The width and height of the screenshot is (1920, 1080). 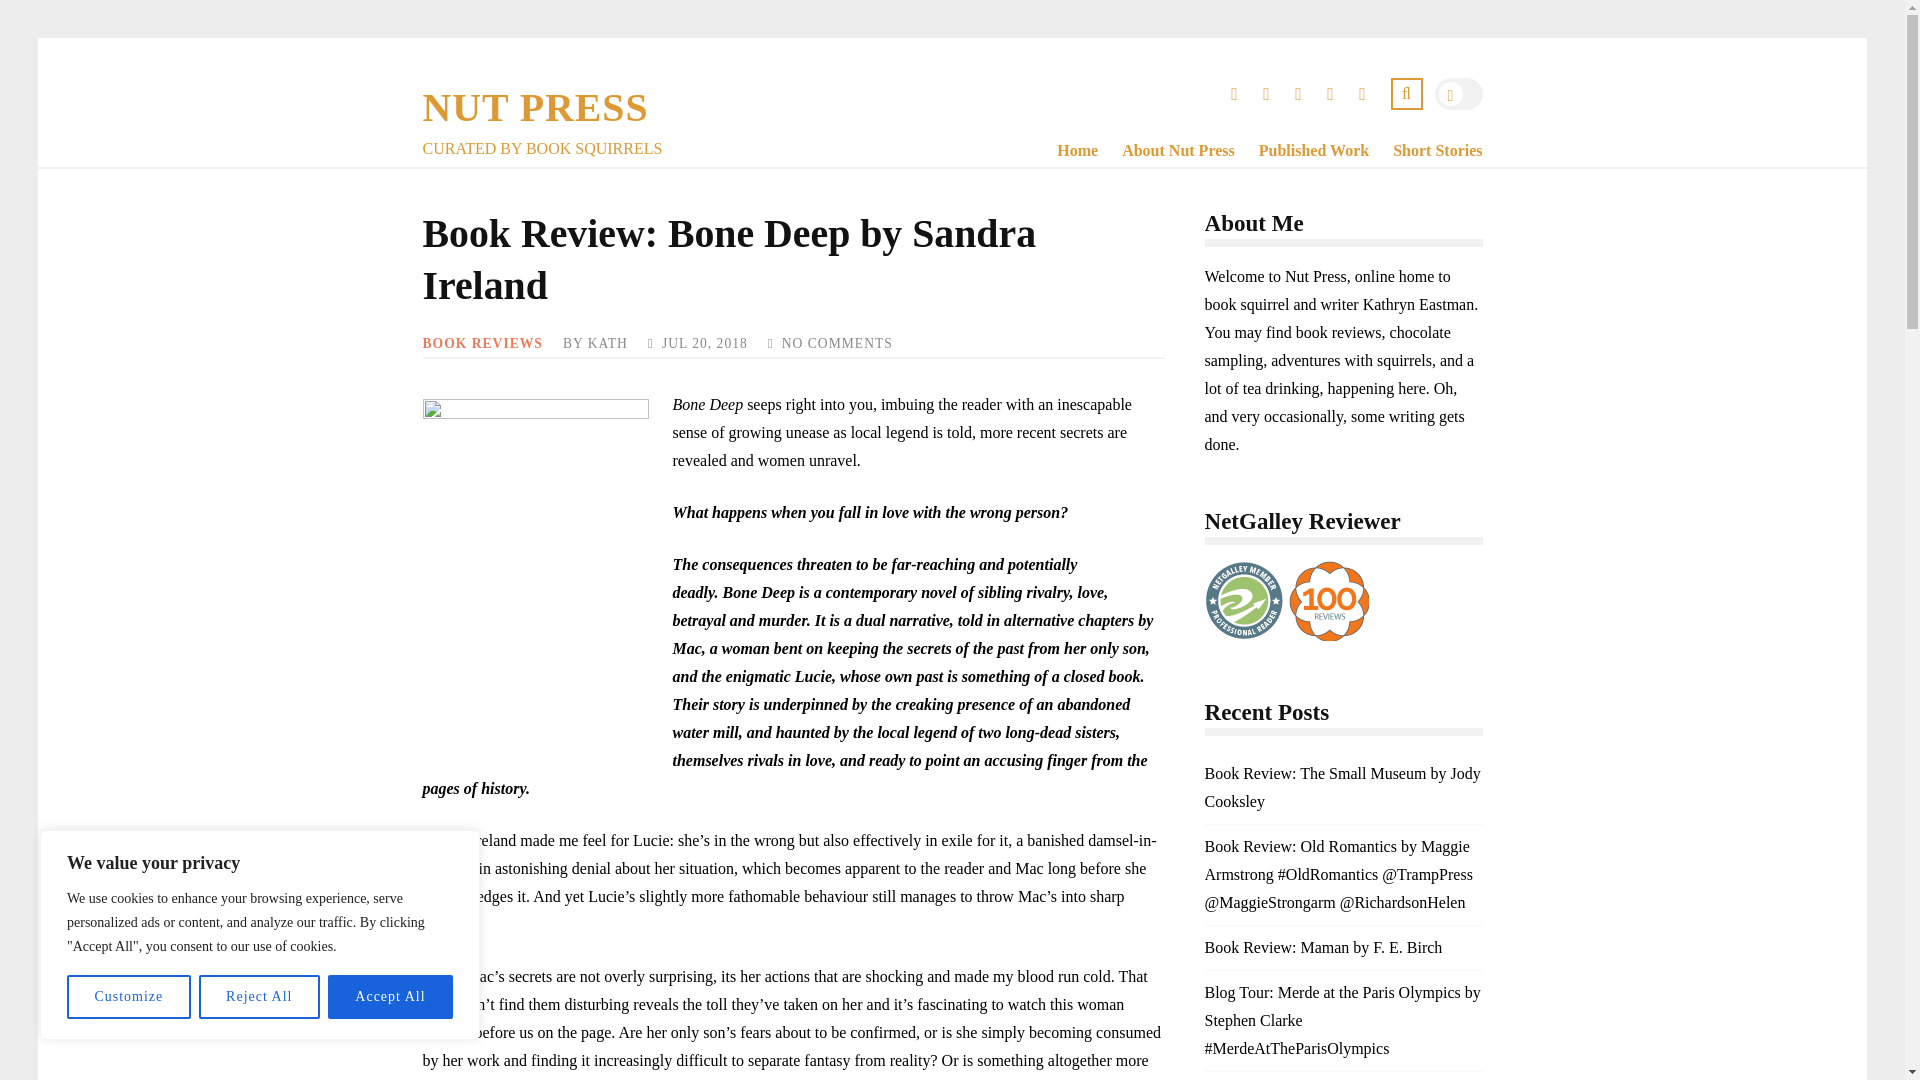 What do you see at coordinates (1166, 151) in the screenshot?
I see `About Nut Press` at bounding box center [1166, 151].